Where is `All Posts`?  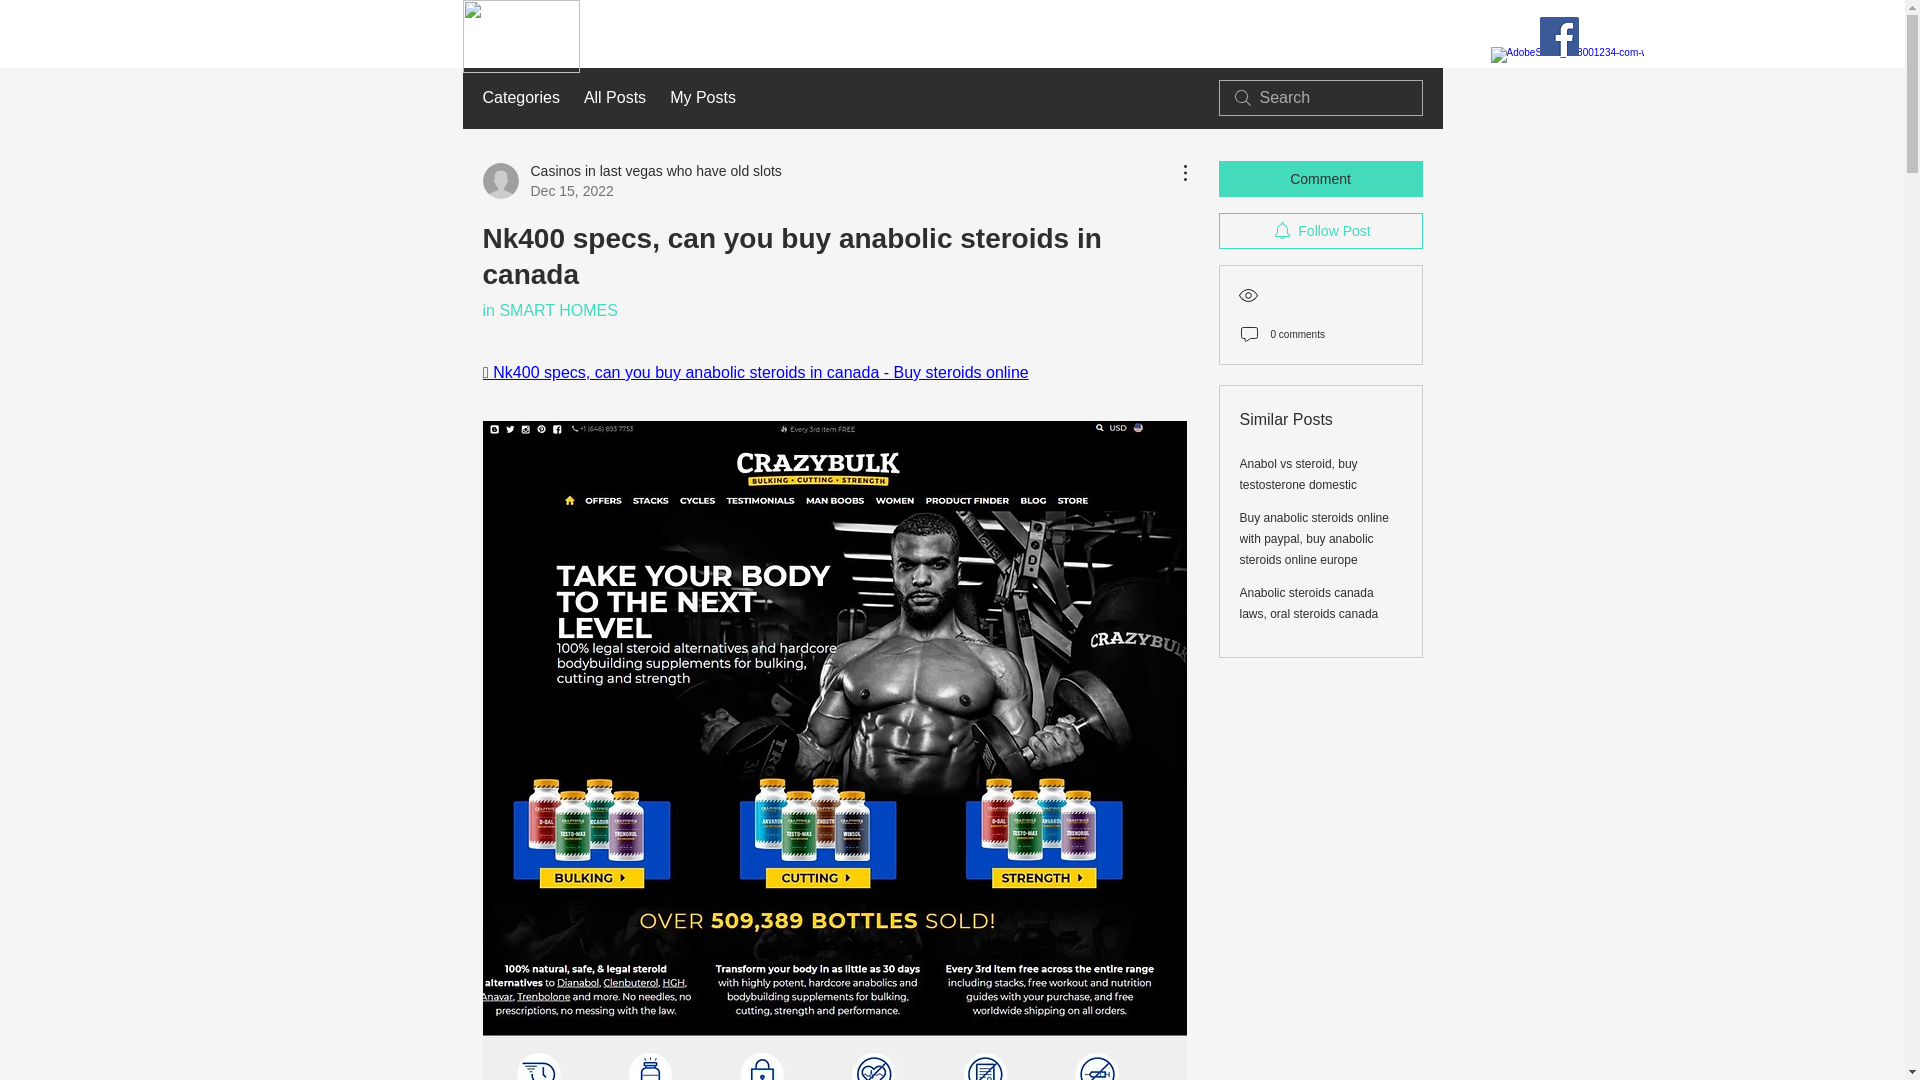
All Posts is located at coordinates (1298, 474).